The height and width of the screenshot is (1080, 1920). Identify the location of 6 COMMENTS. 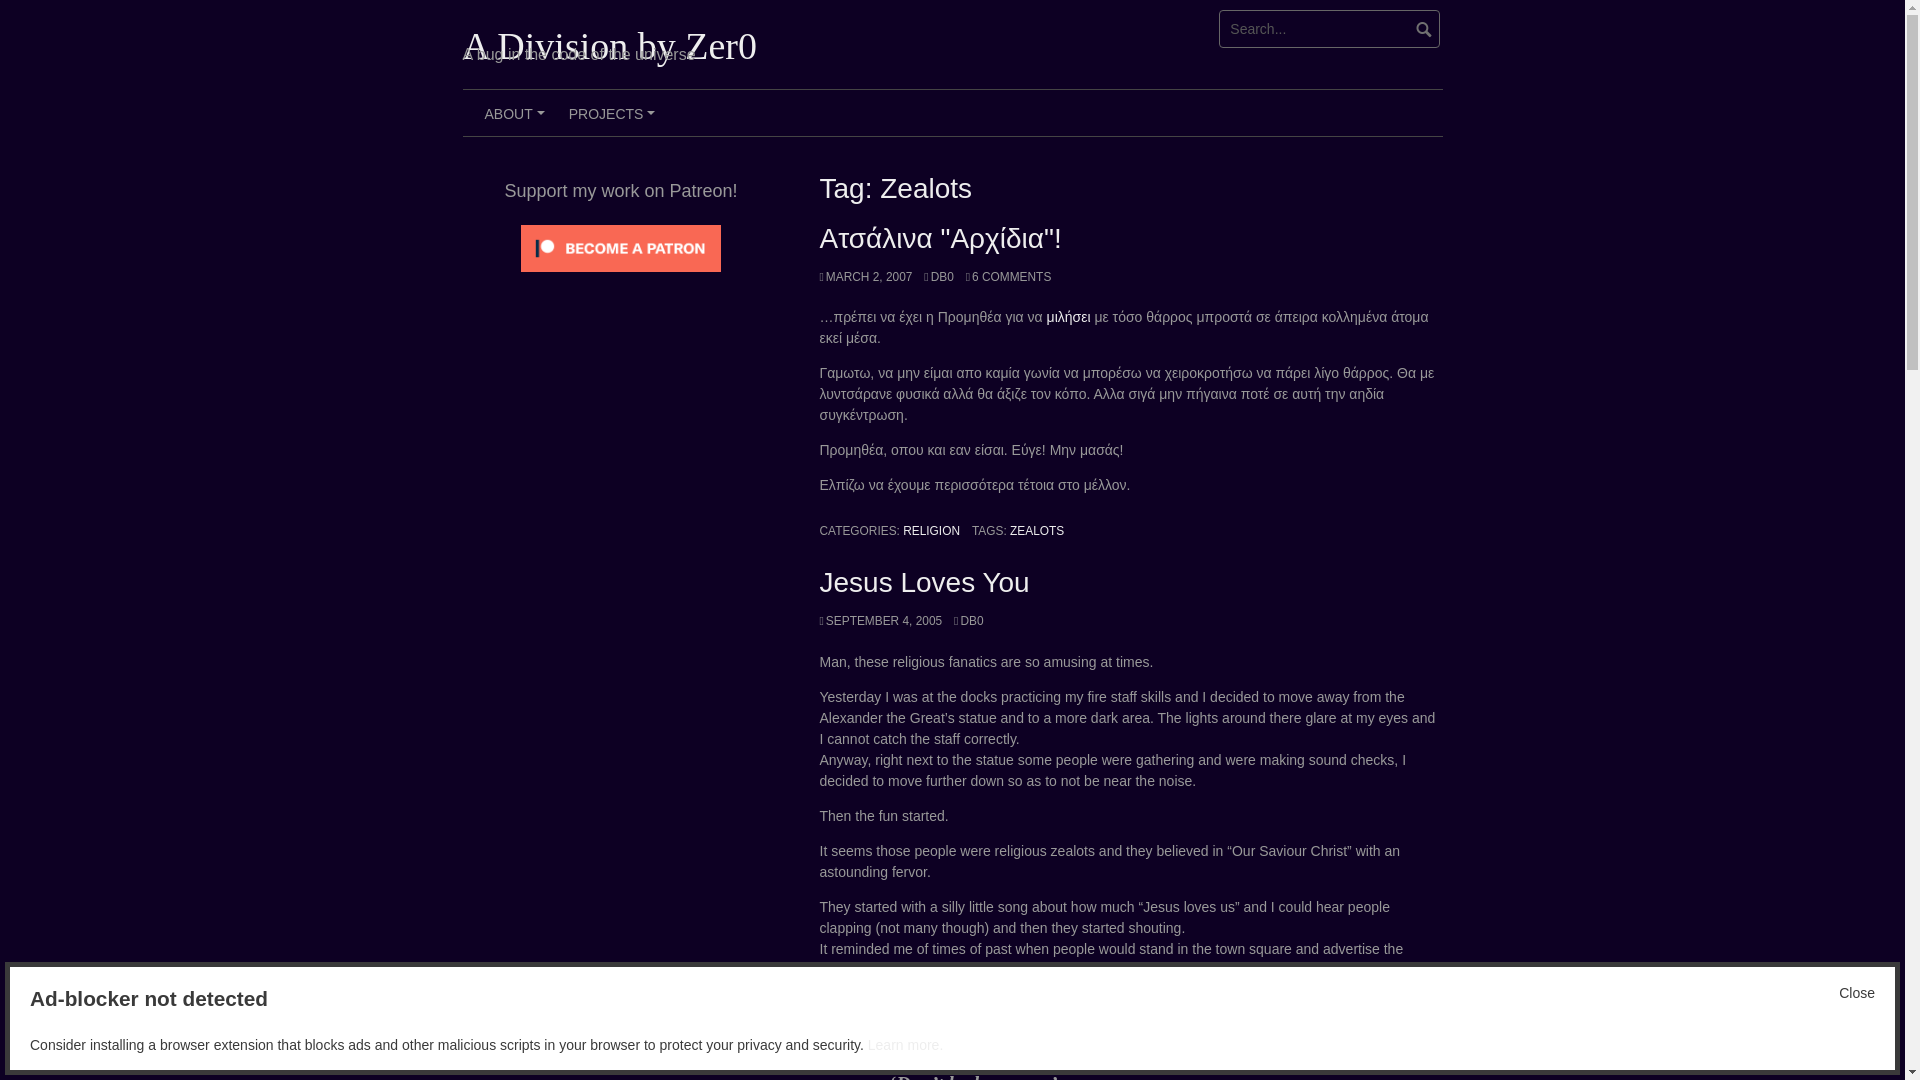
(1008, 277).